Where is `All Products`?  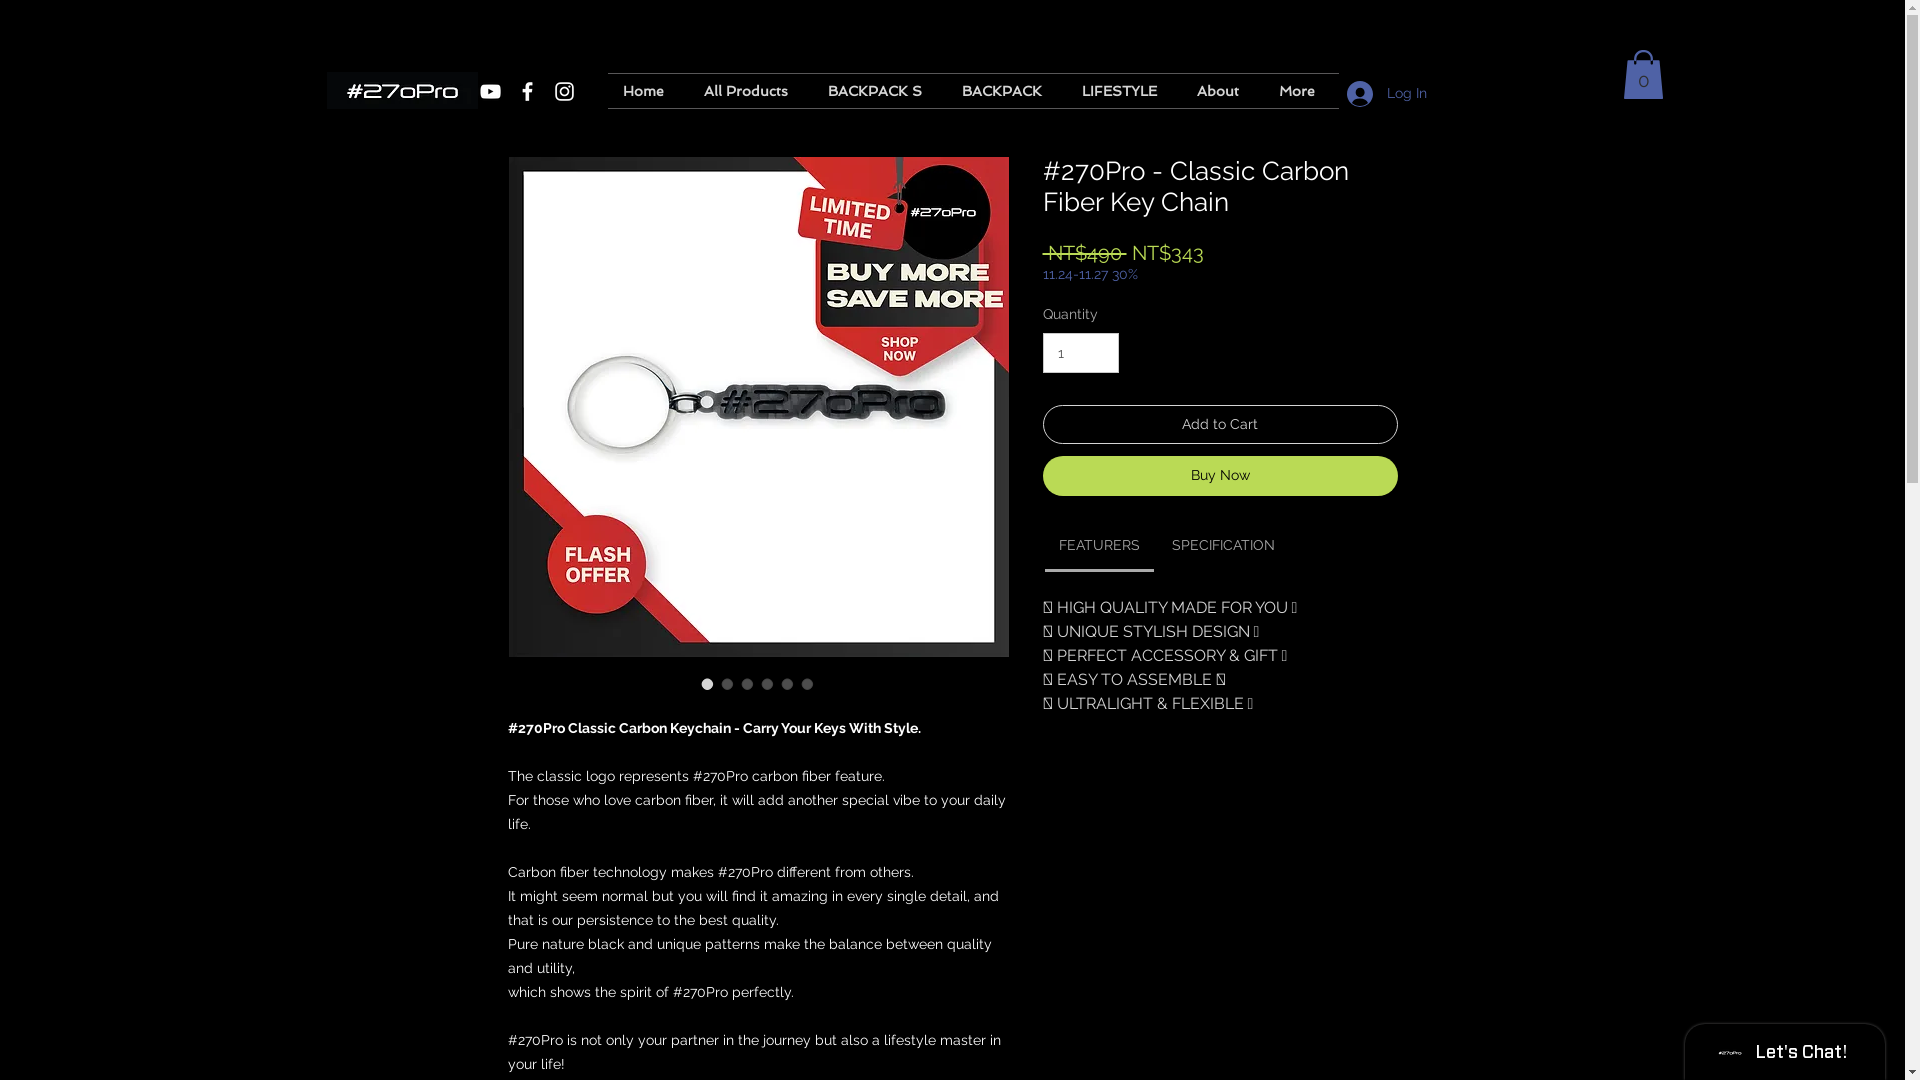 All Products is located at coordinates (750, 91).